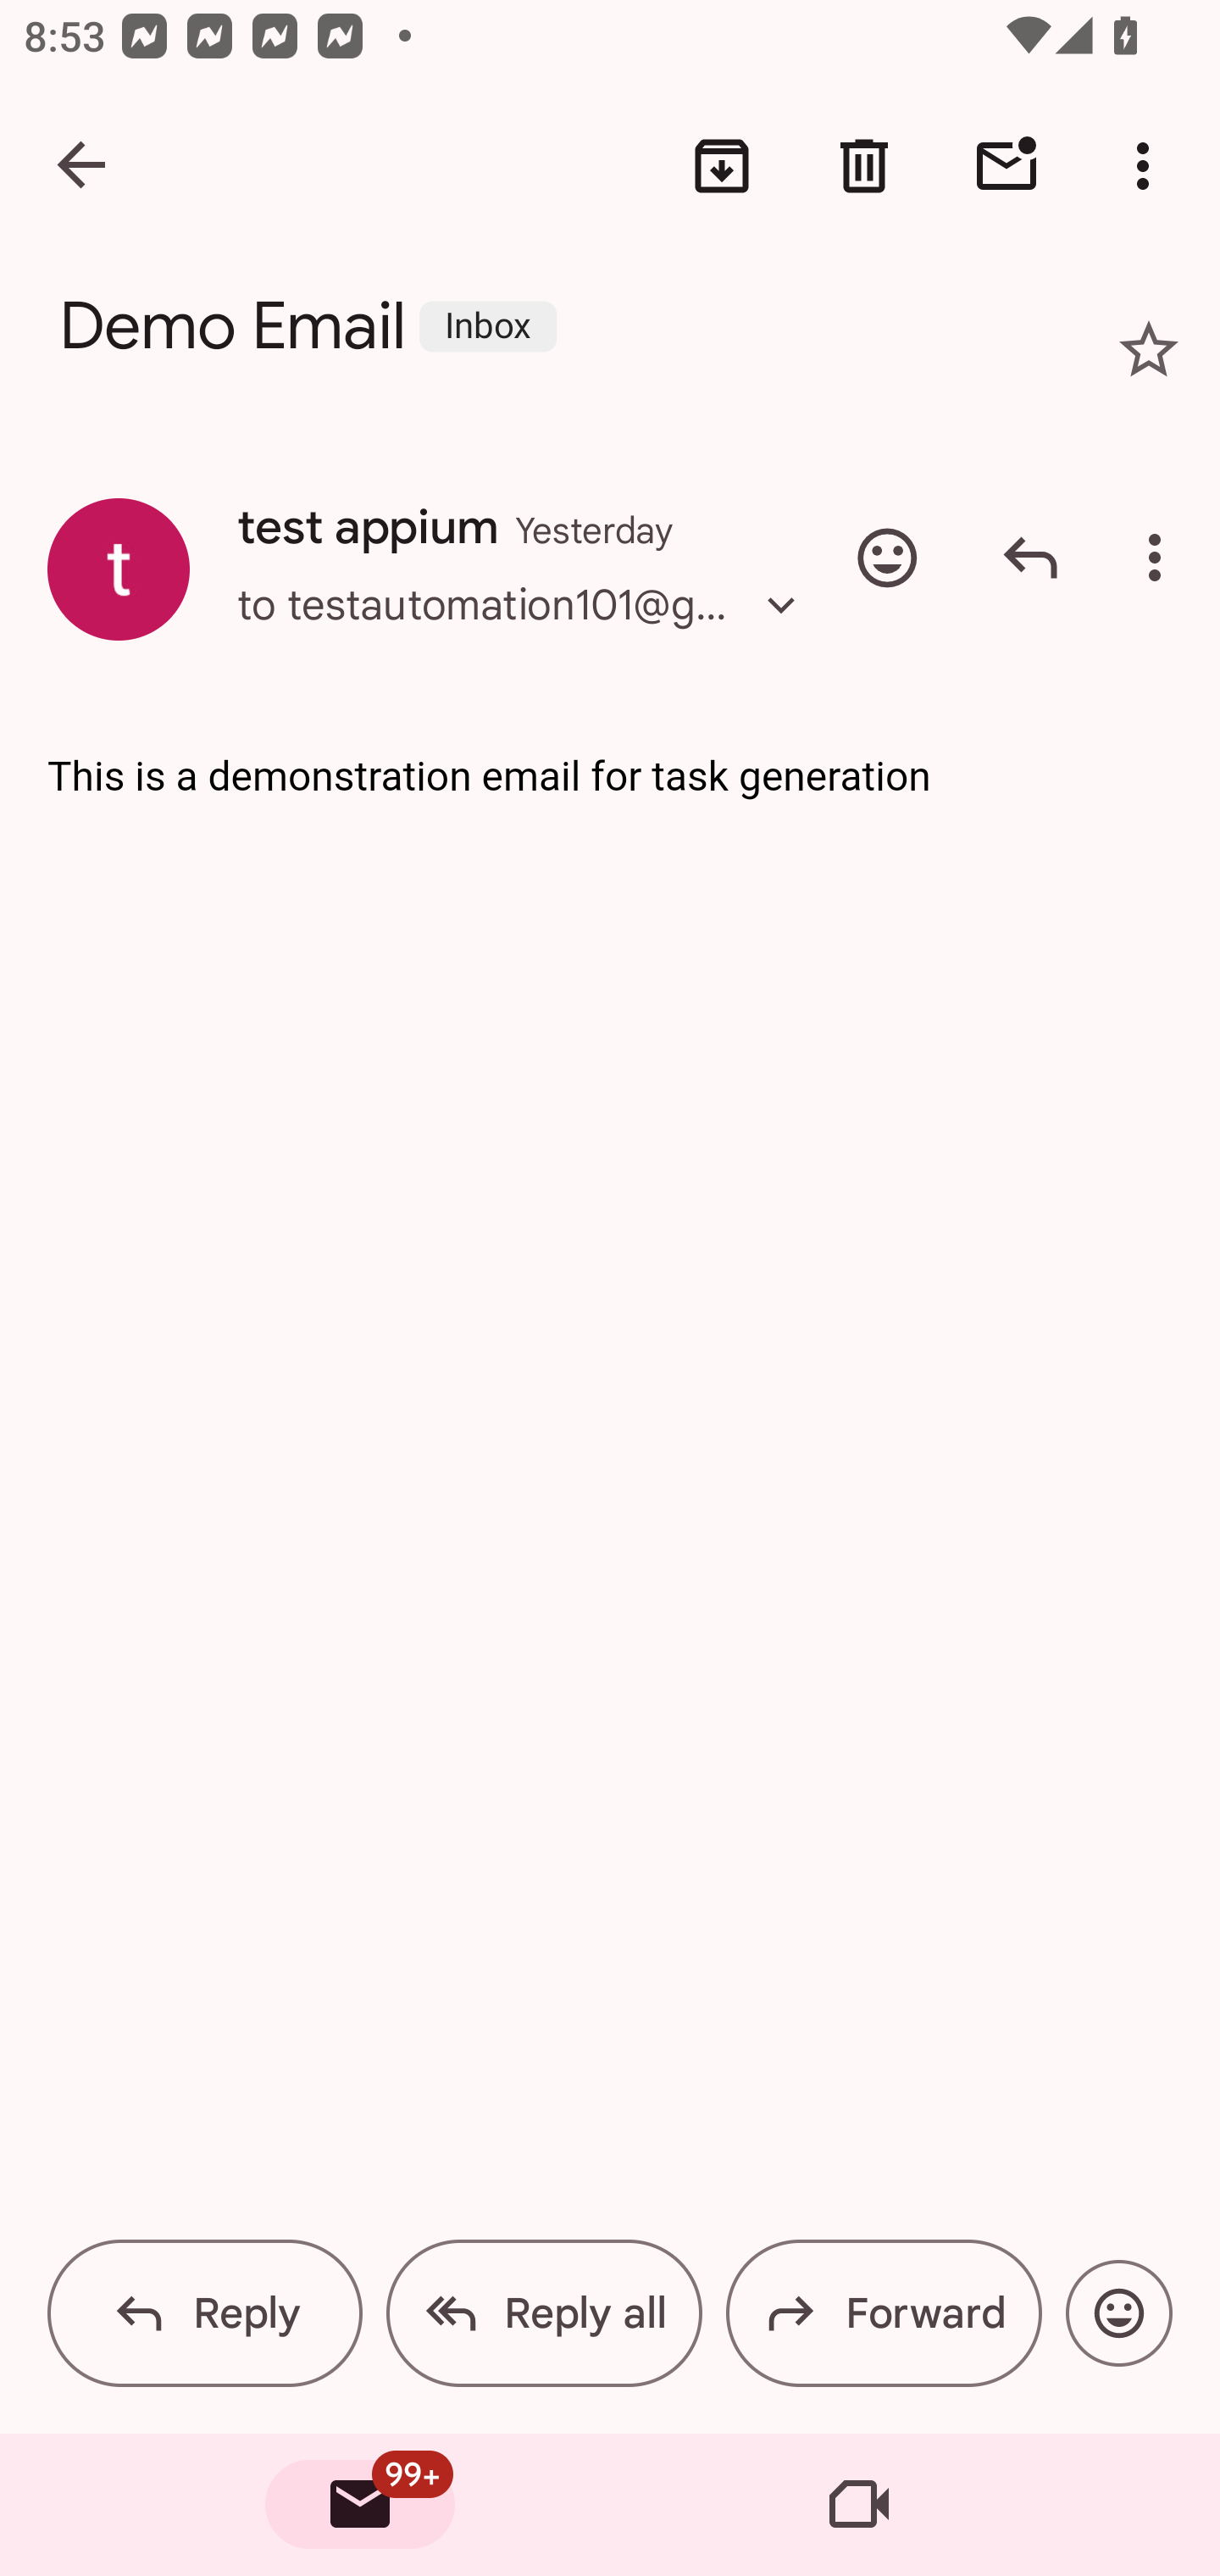  I want to click on Forward, so click(883, 2313).